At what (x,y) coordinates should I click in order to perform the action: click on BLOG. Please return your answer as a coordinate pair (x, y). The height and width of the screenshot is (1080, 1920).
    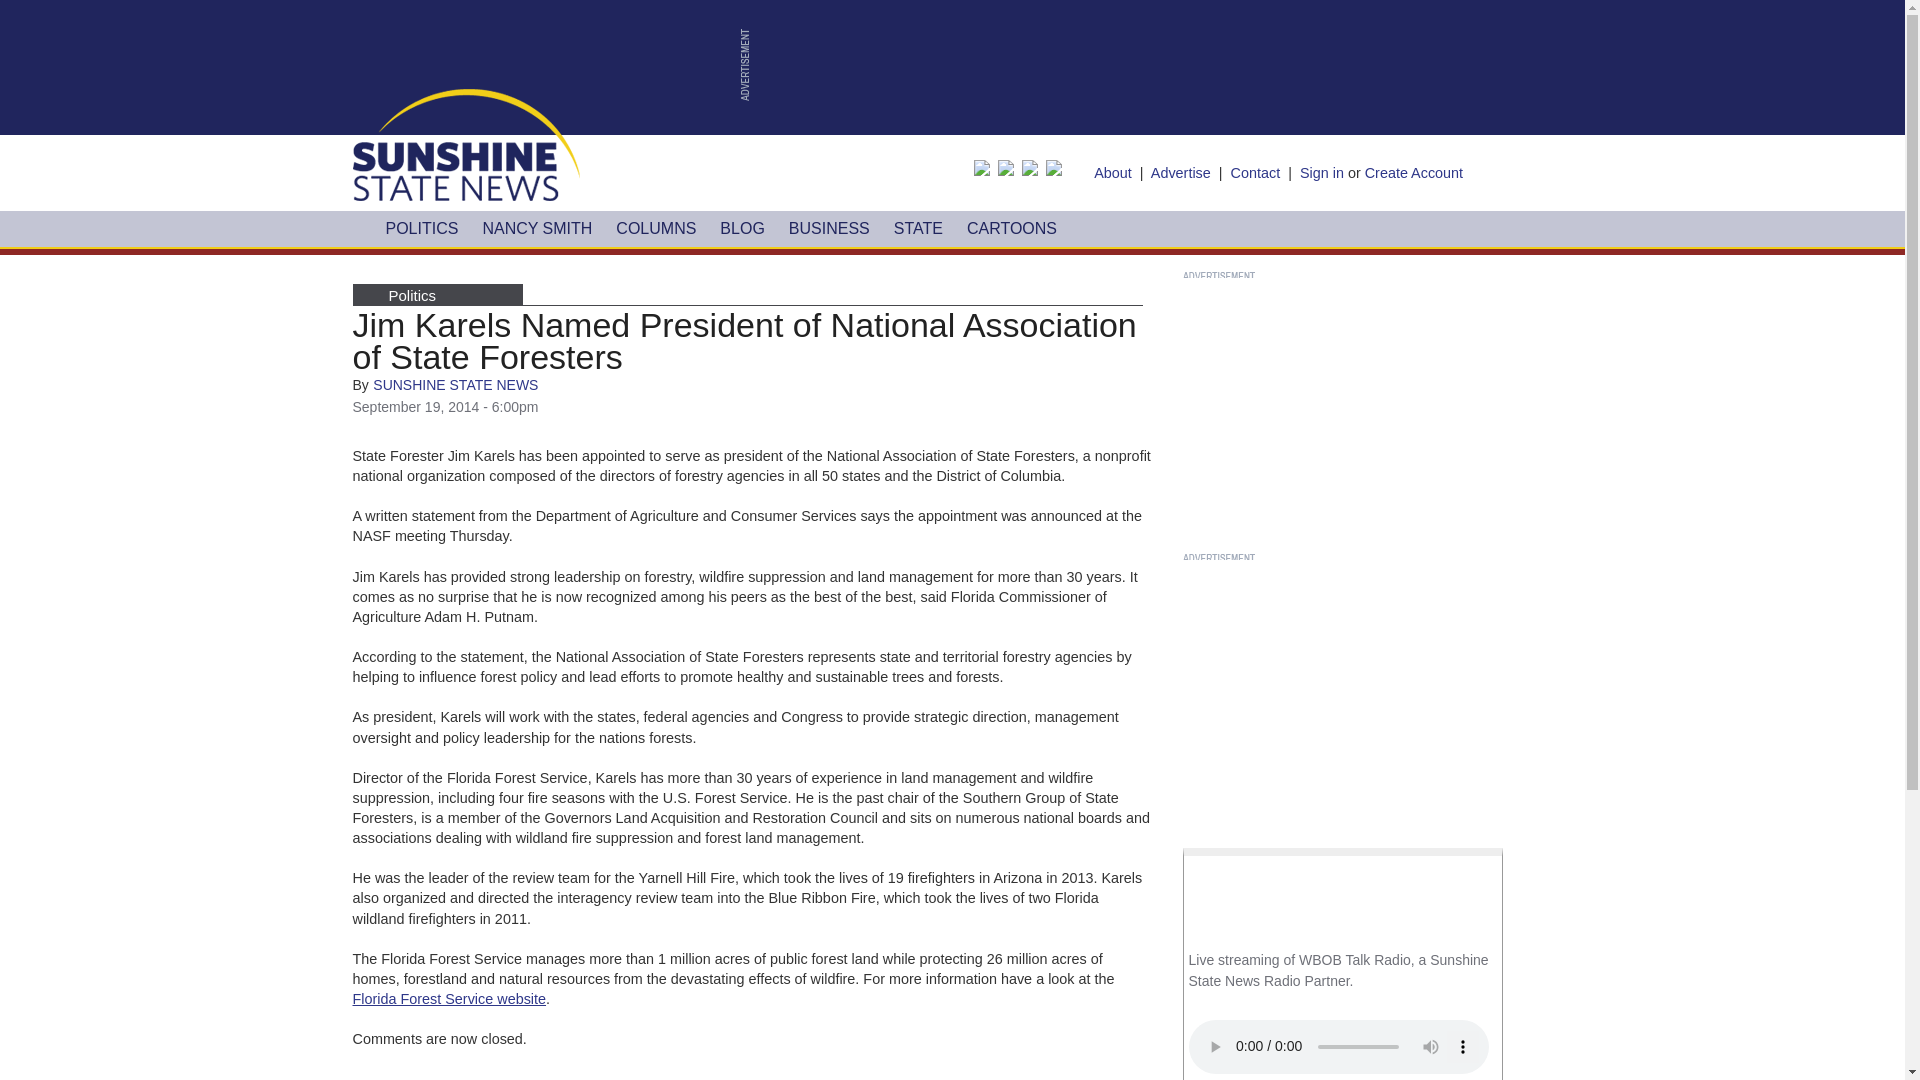
    Looking at the image, I should click on (742, 228).